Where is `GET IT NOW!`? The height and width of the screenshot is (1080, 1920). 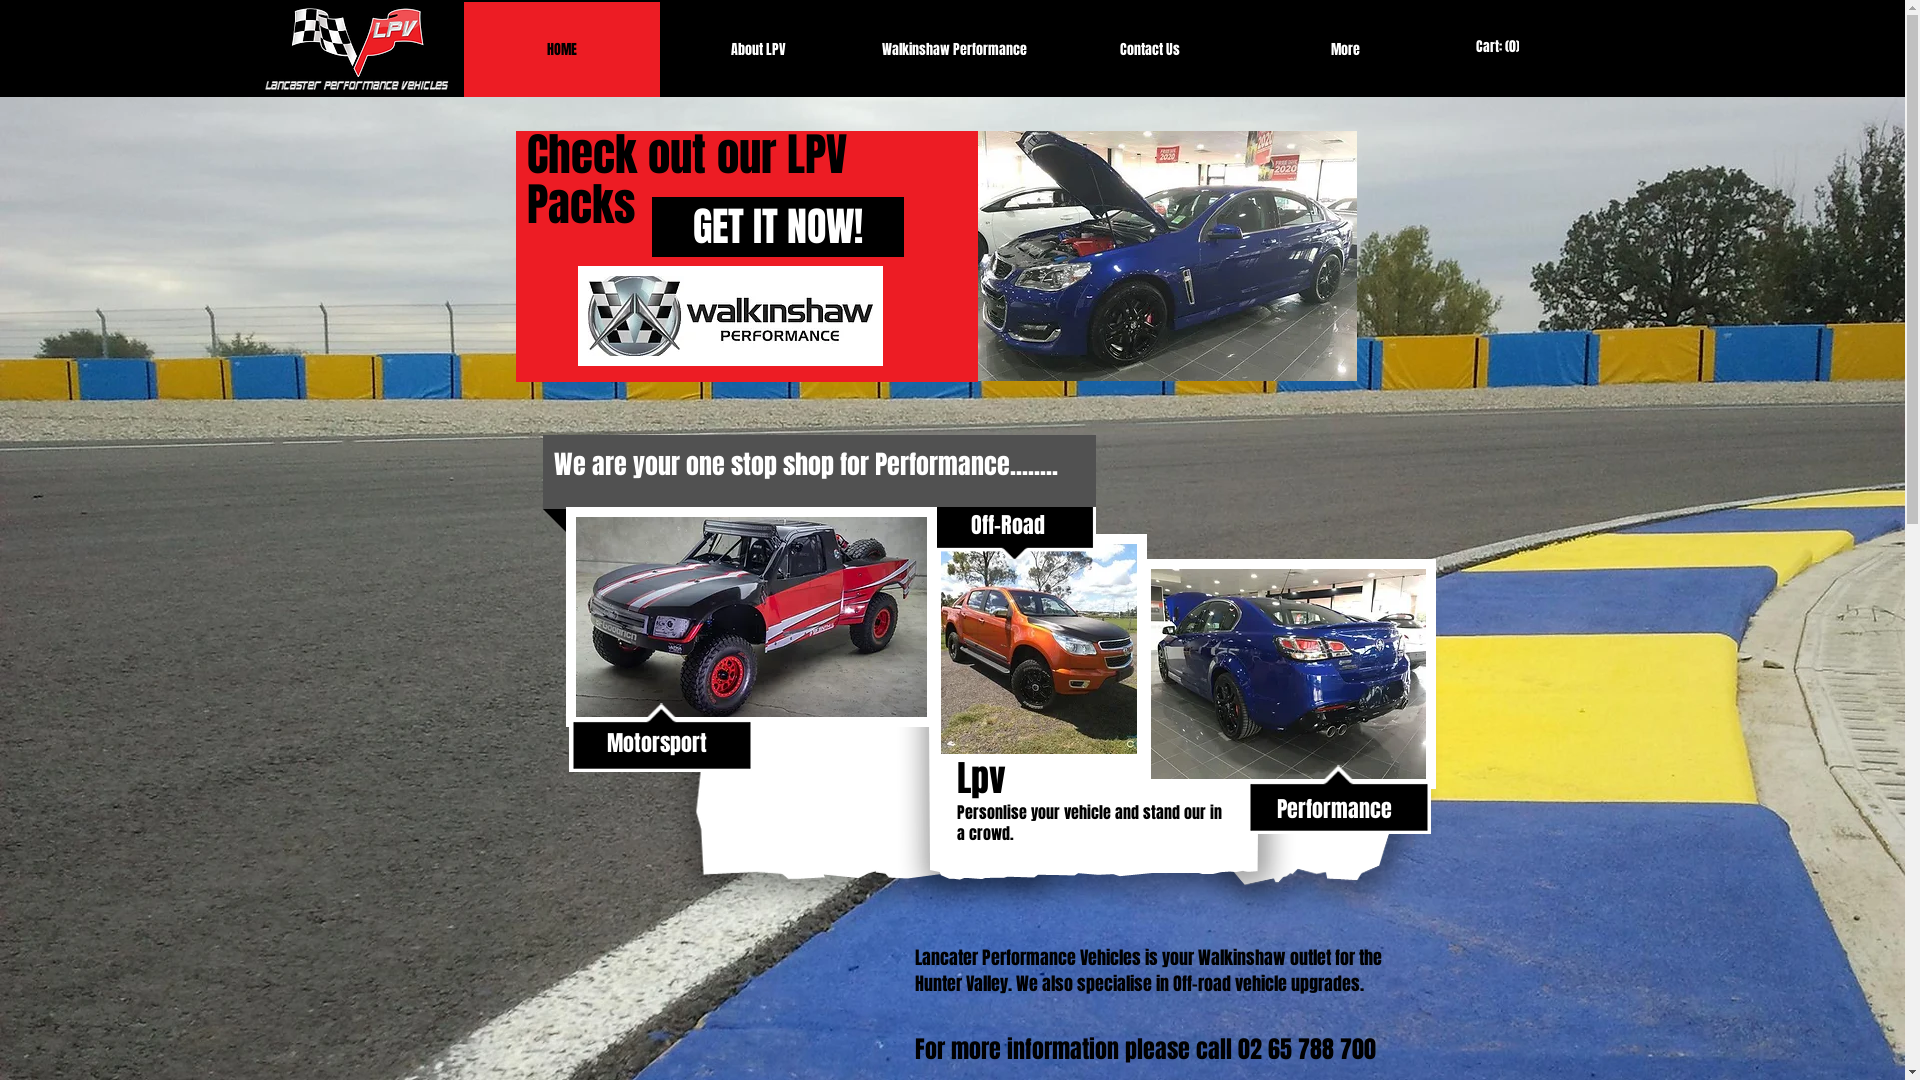 GET IT NOW! is located at coordinates (778, 227).